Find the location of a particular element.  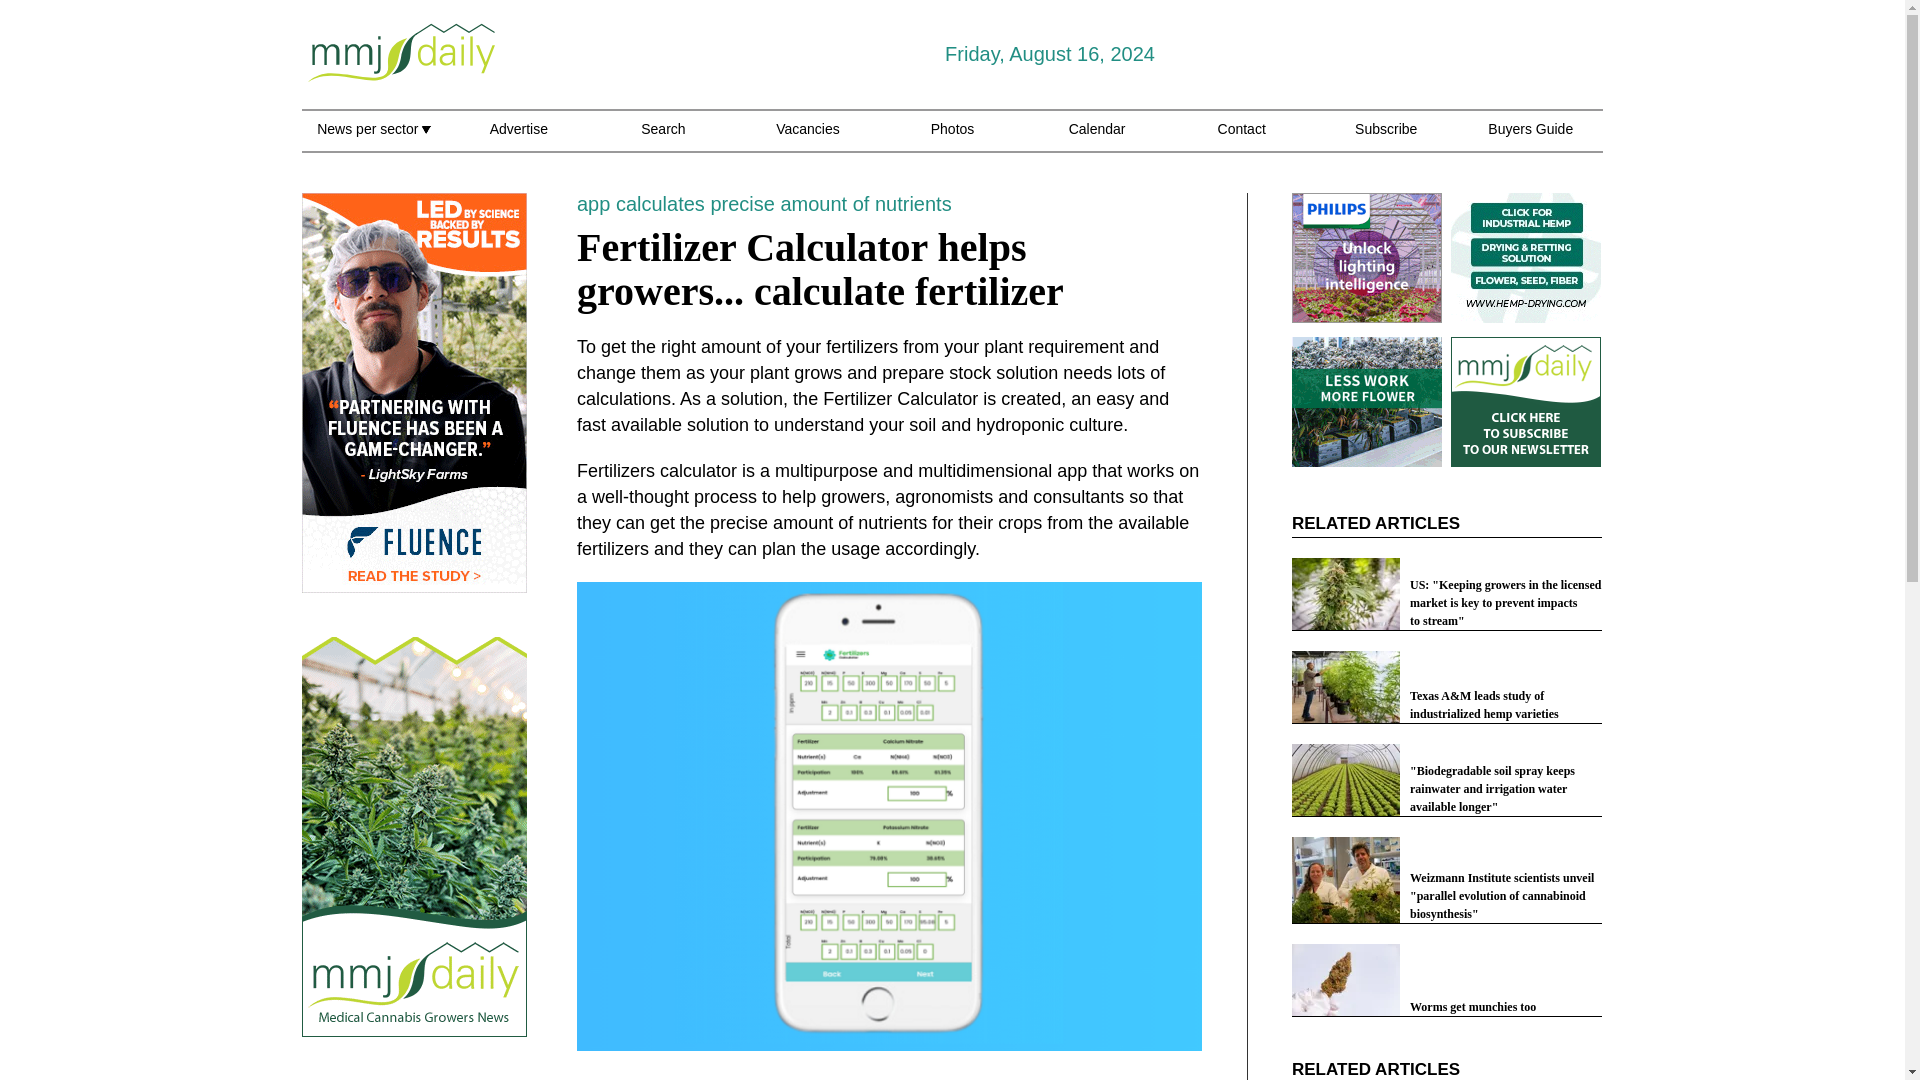

Contact is located at coordinates (1241, 140).